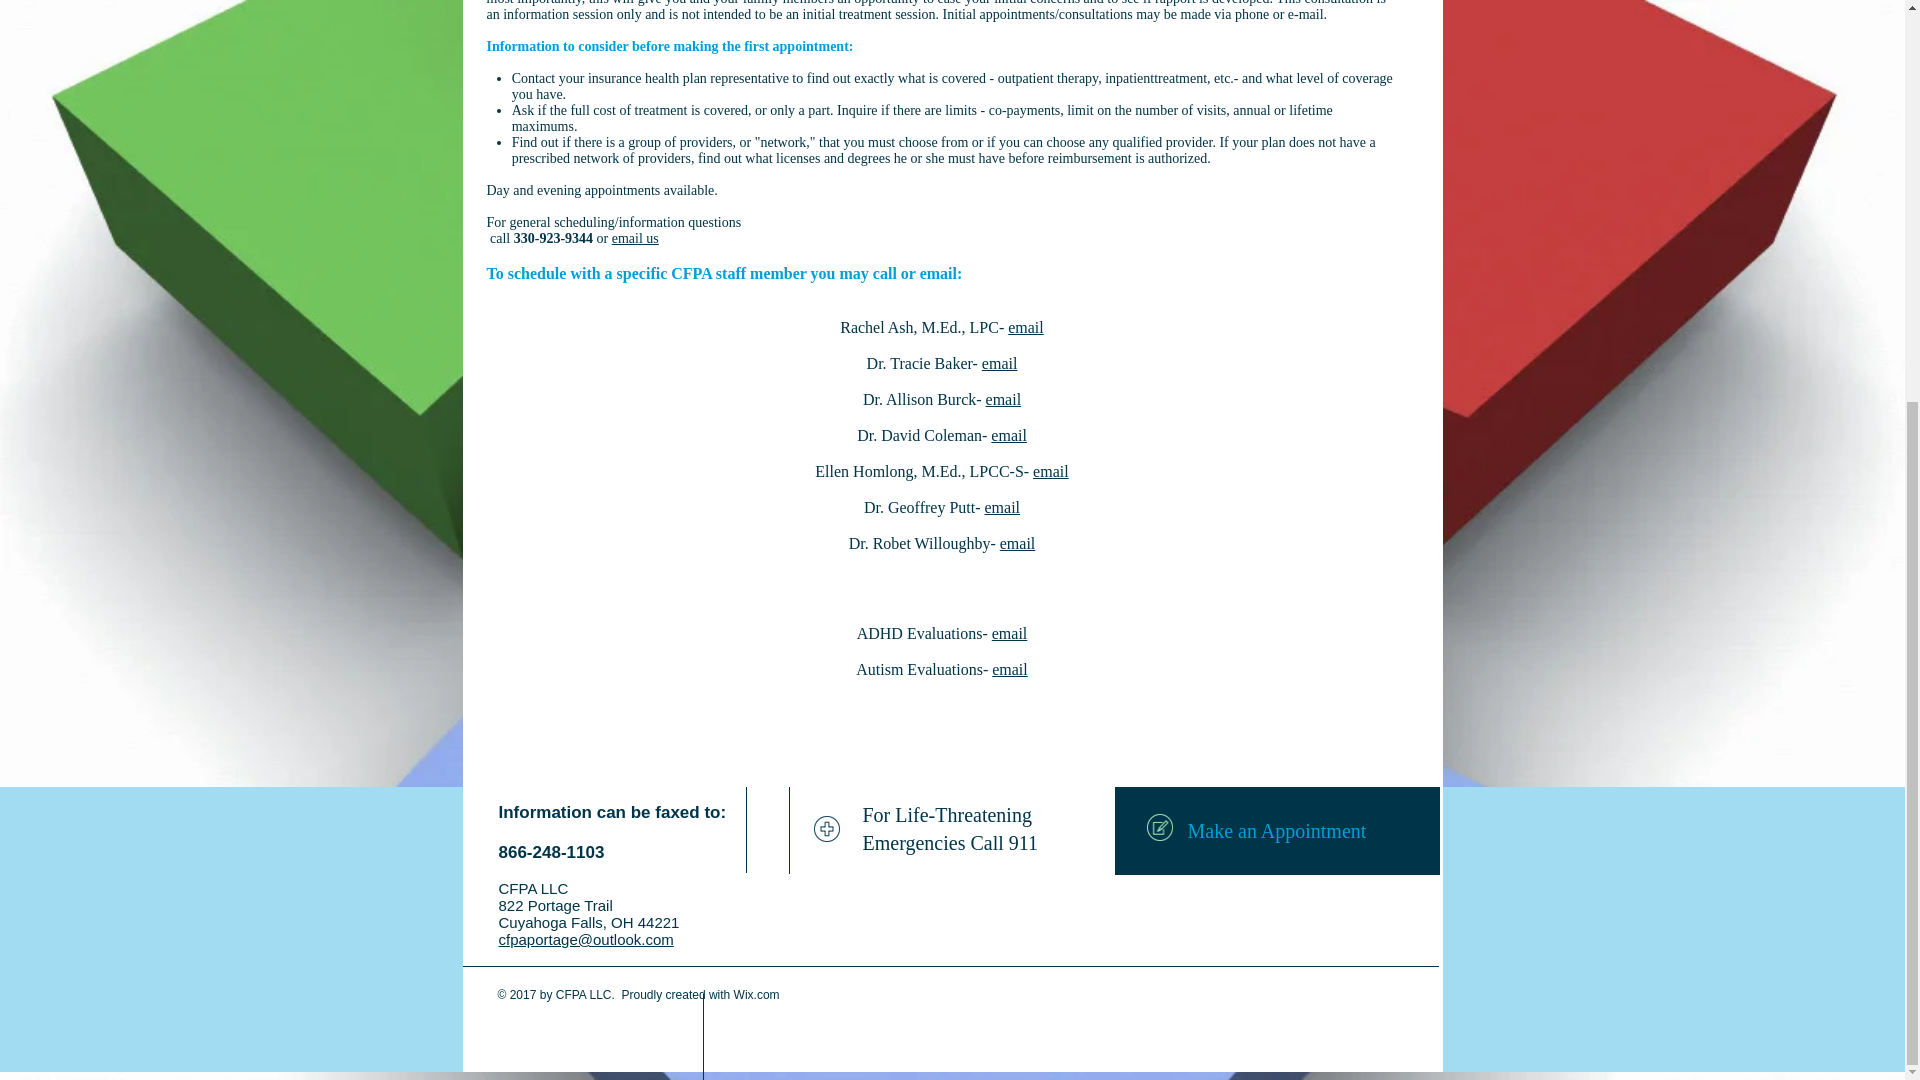 This screenshot has height=1080, width=1920. I want to click on email, so click(999, 363).